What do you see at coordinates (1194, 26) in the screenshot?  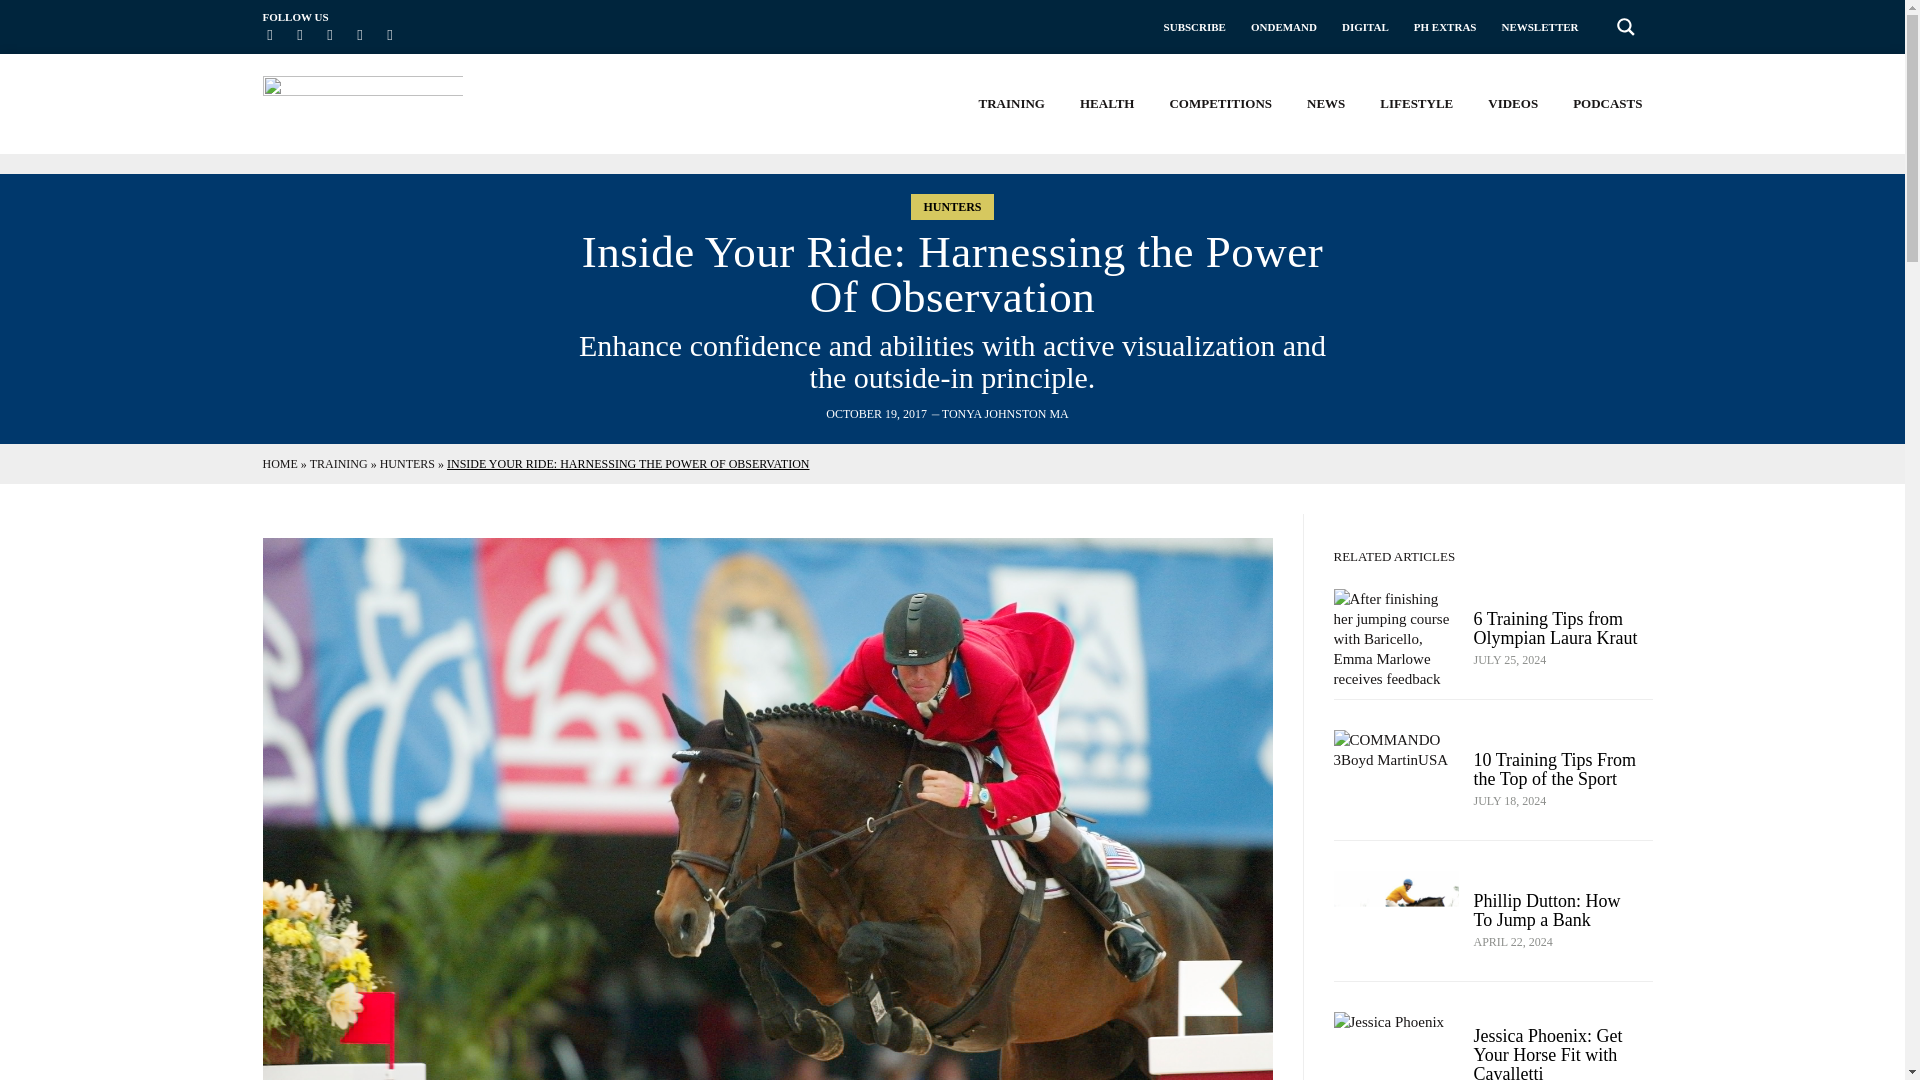 I see `SUBSCRIBE` at bounding box center [1194, 26].